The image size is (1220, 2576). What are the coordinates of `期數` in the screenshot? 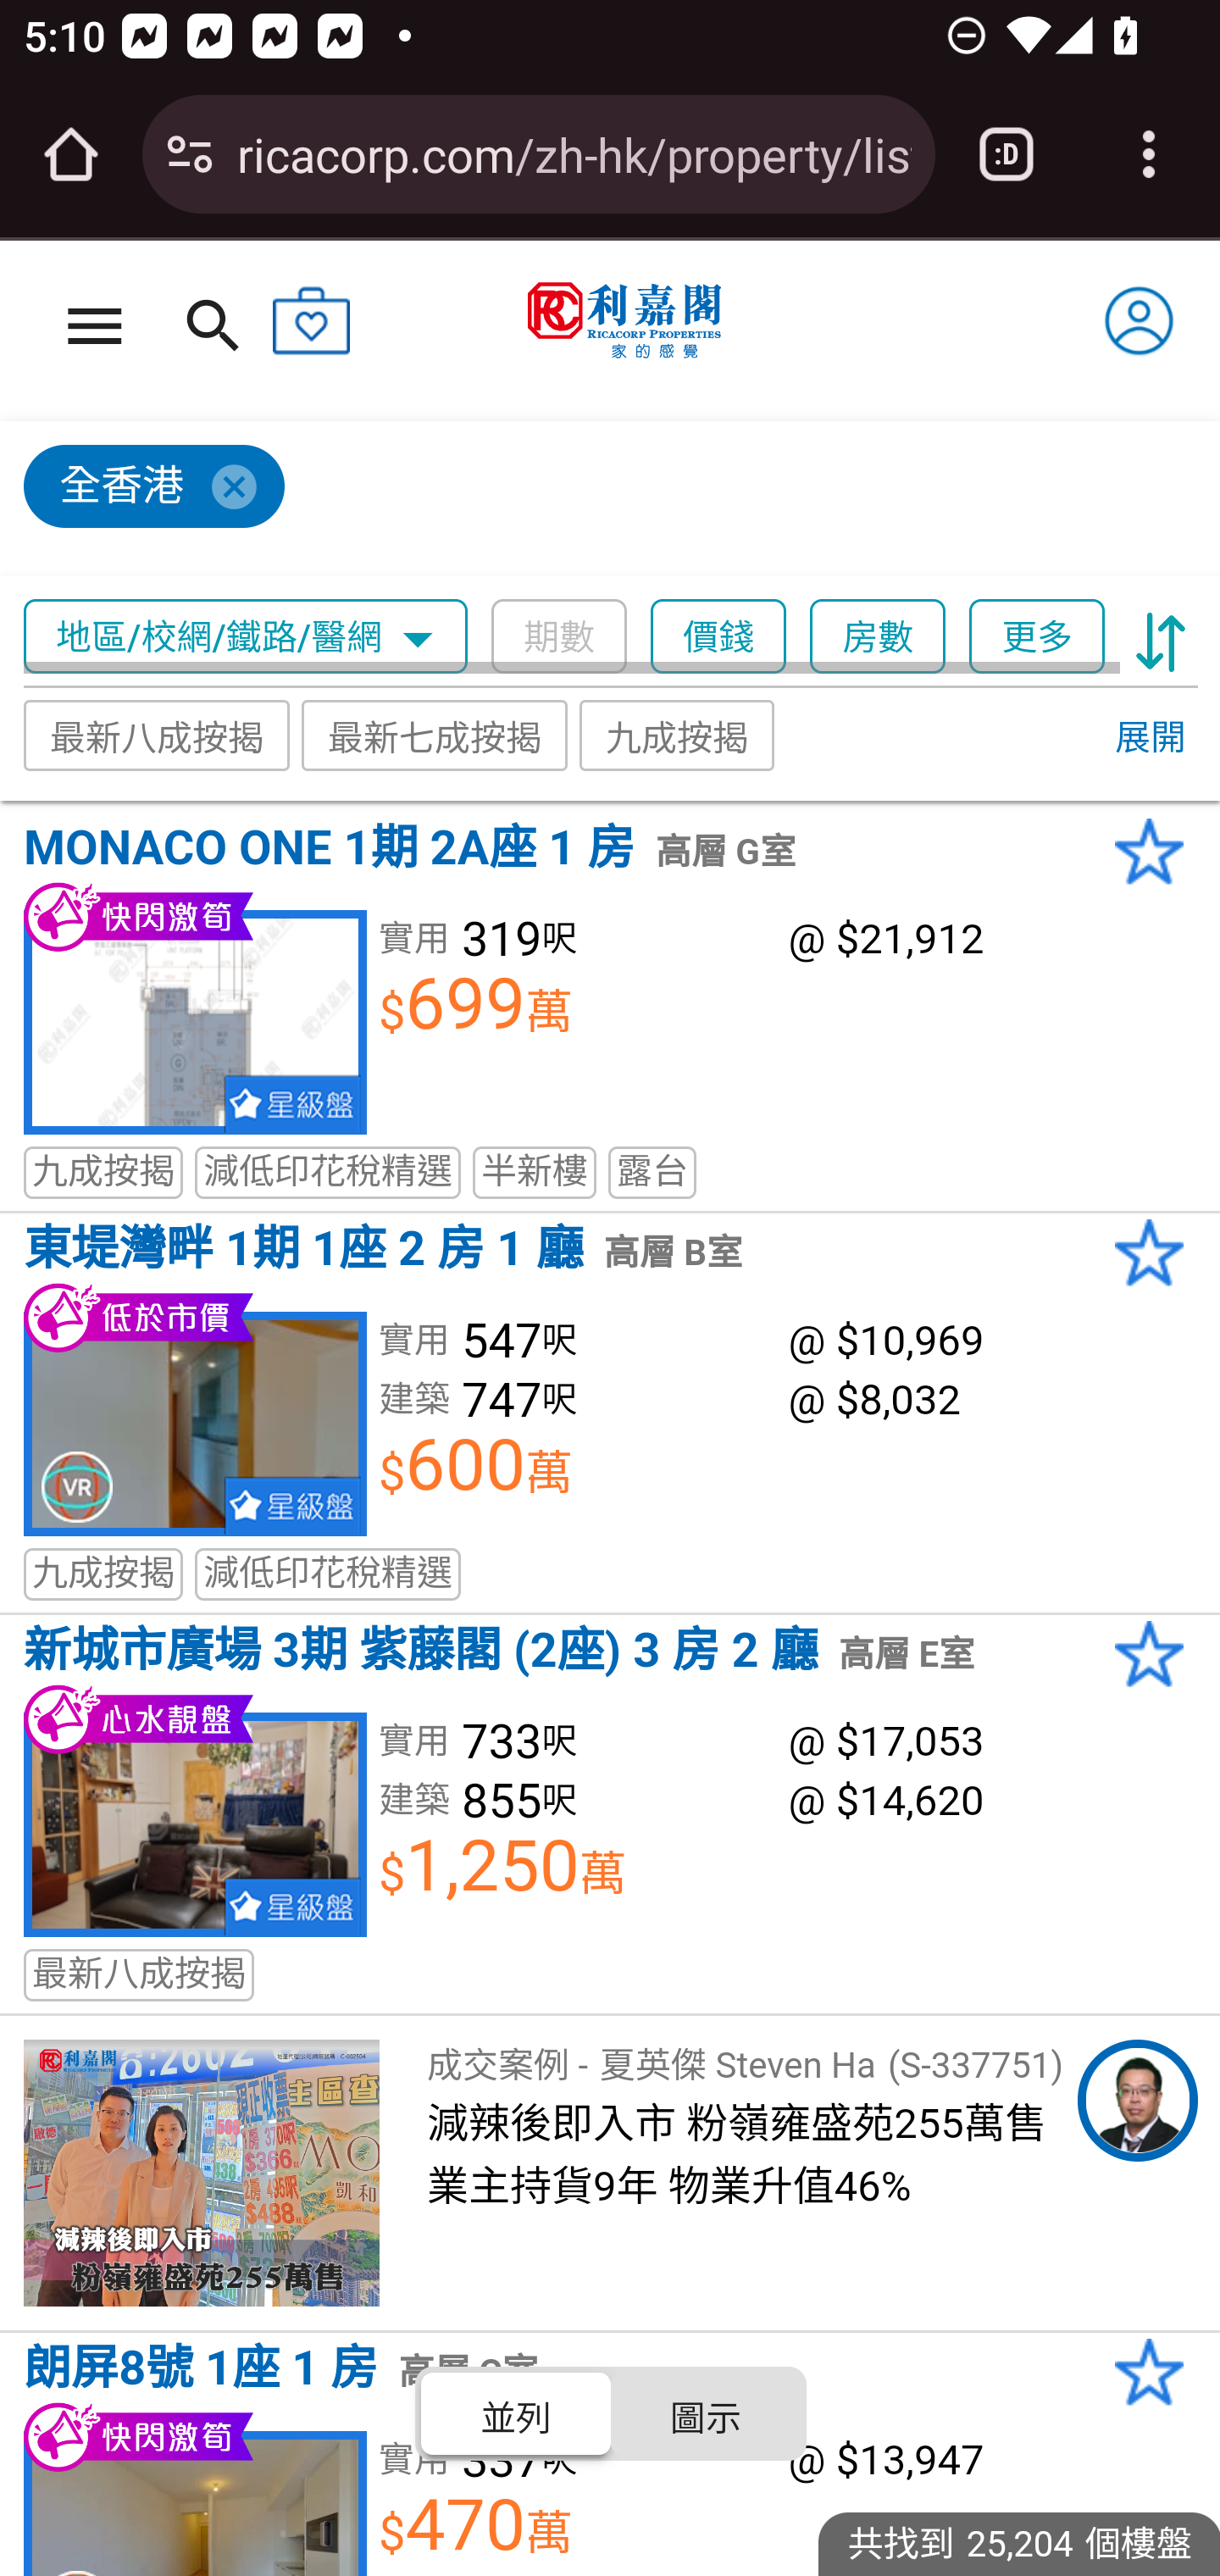 It's located at (558, 637).